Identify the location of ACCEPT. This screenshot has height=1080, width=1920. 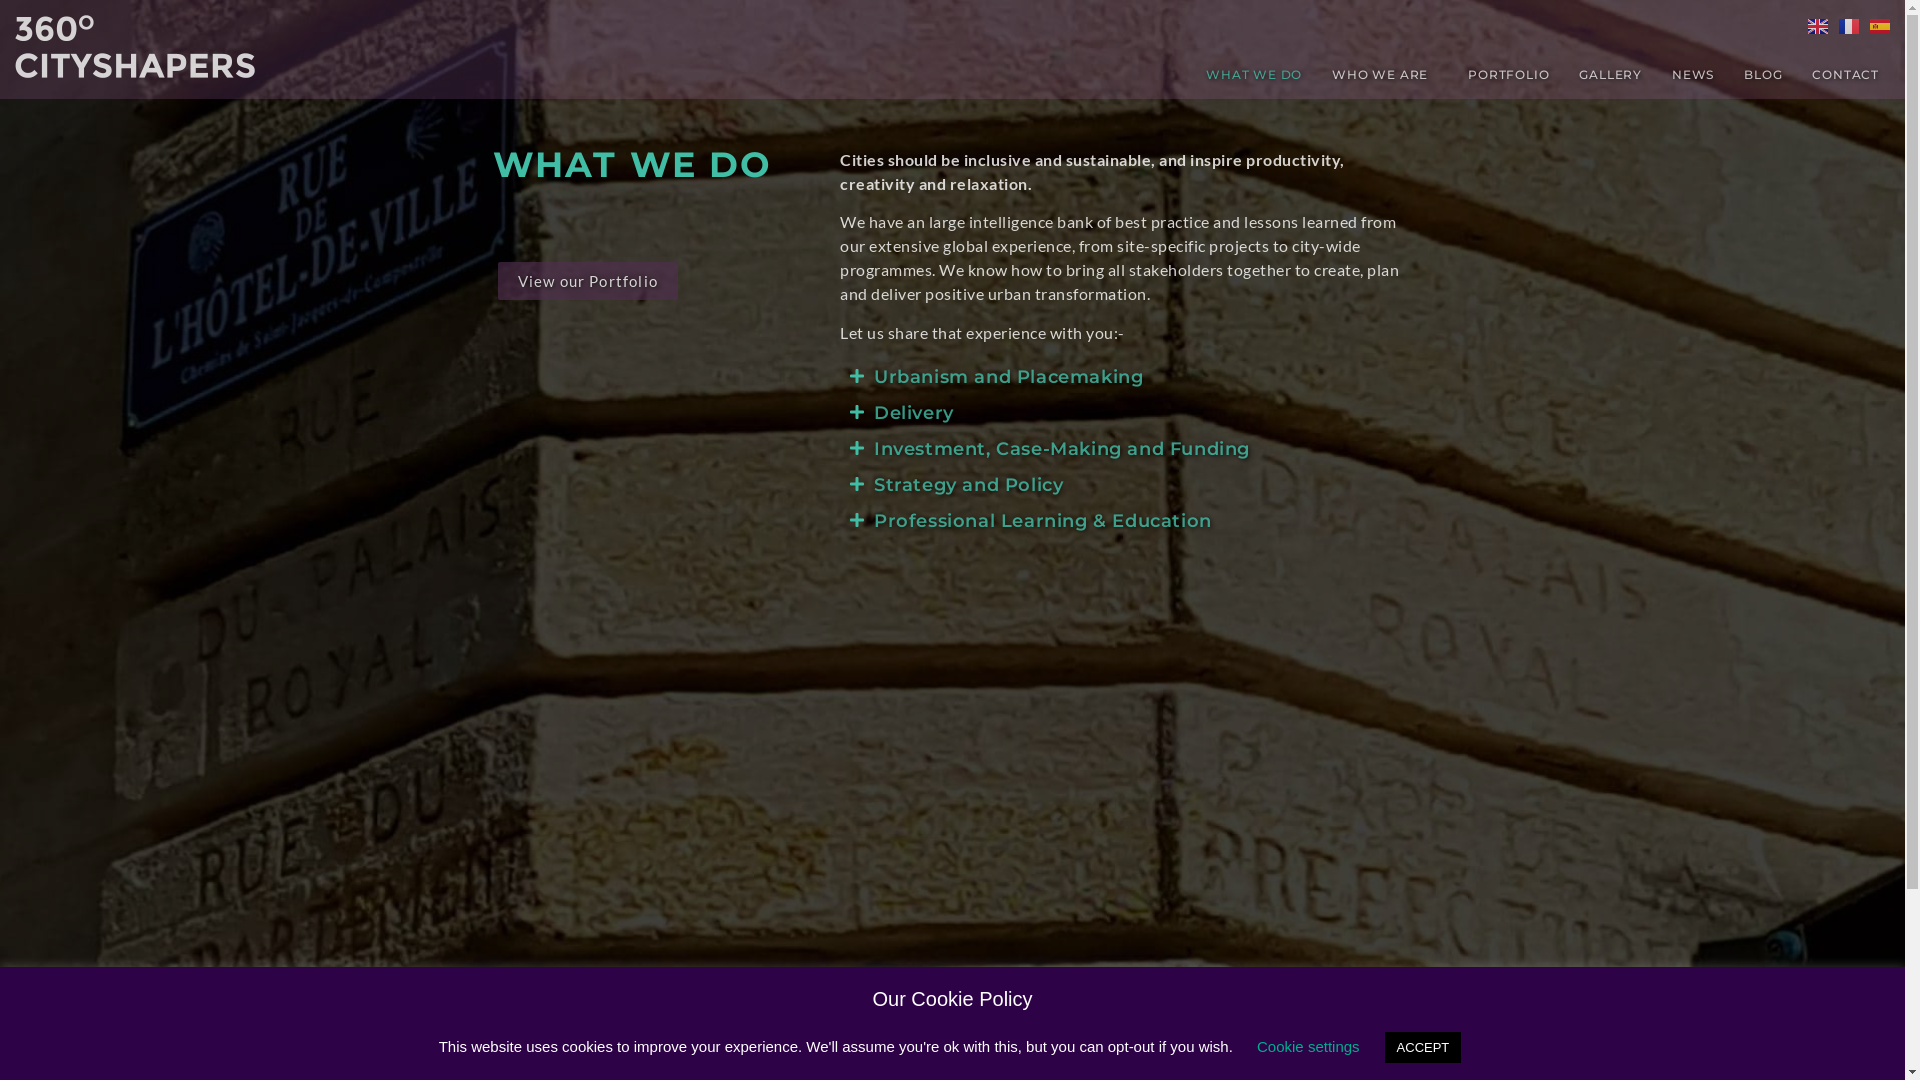
(1424, 1048).